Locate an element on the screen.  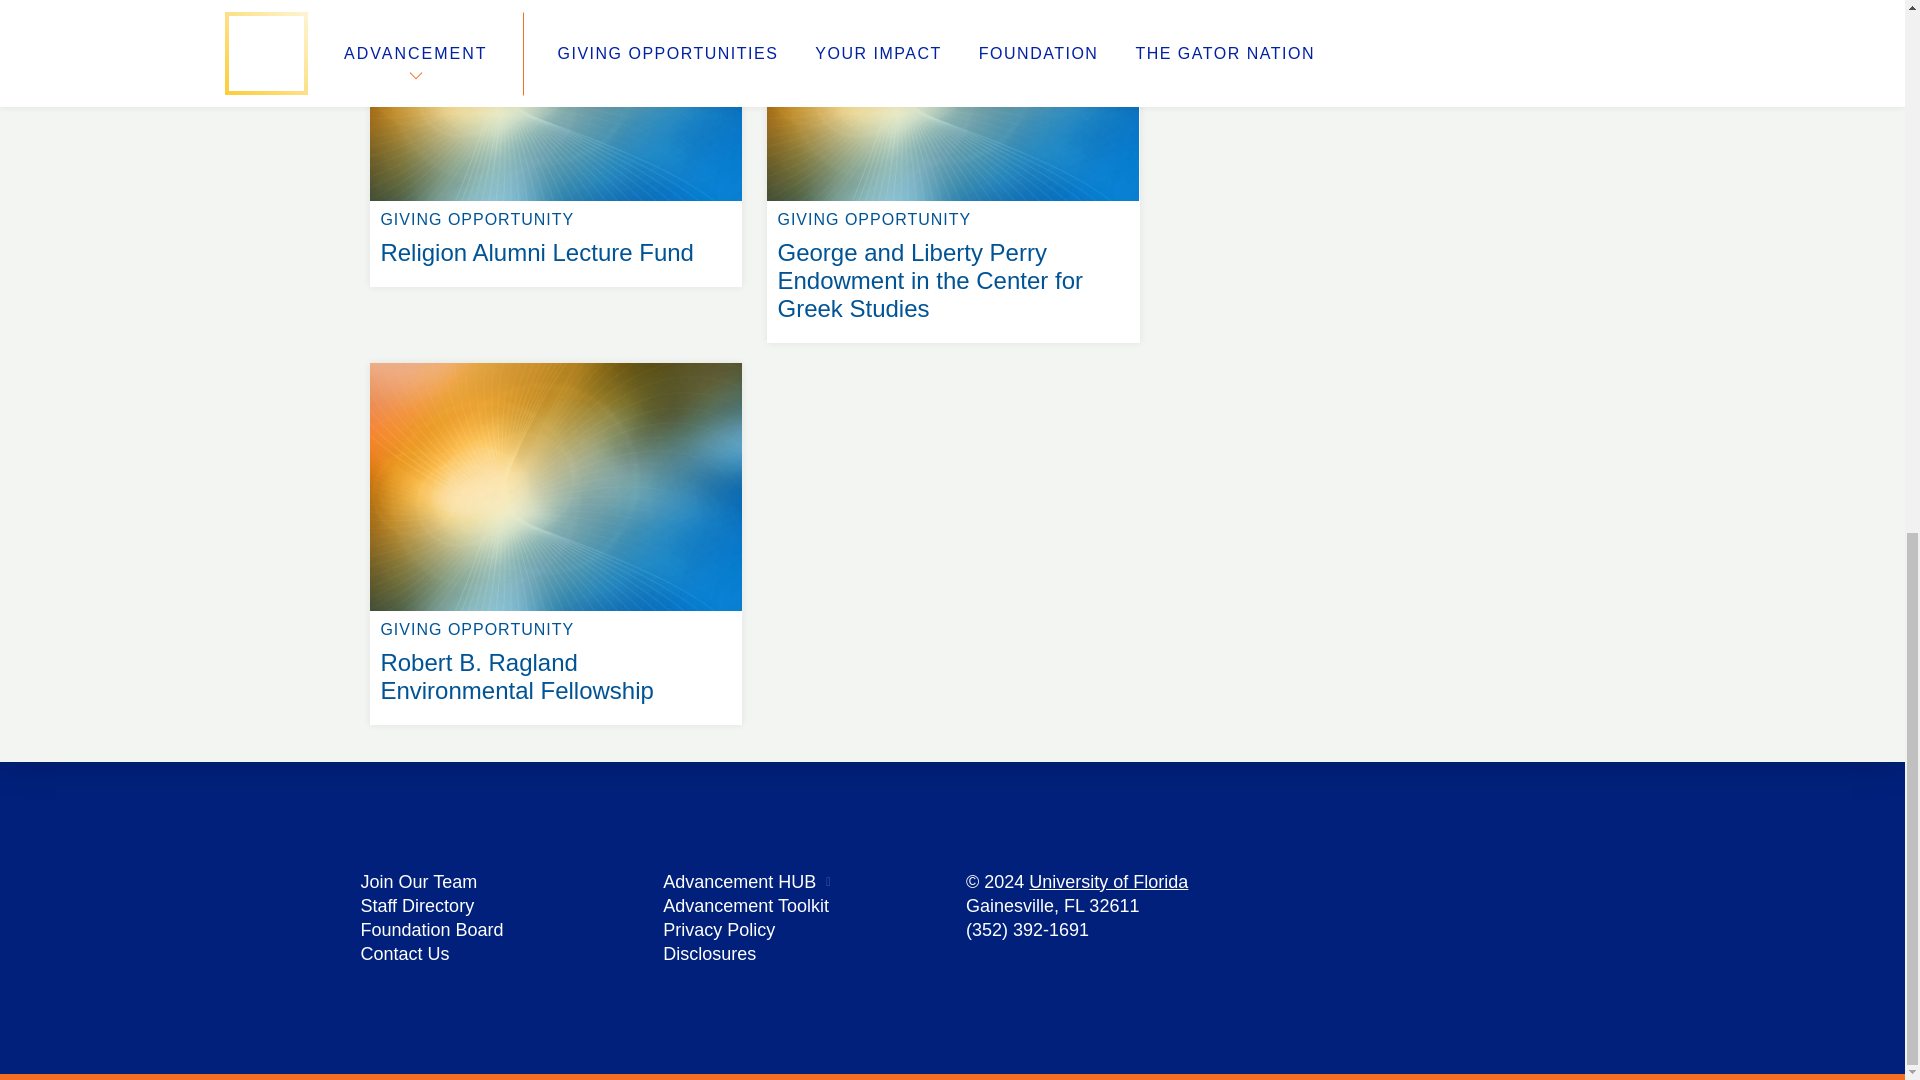
University of Florida is located at coordinates (1108, 882).